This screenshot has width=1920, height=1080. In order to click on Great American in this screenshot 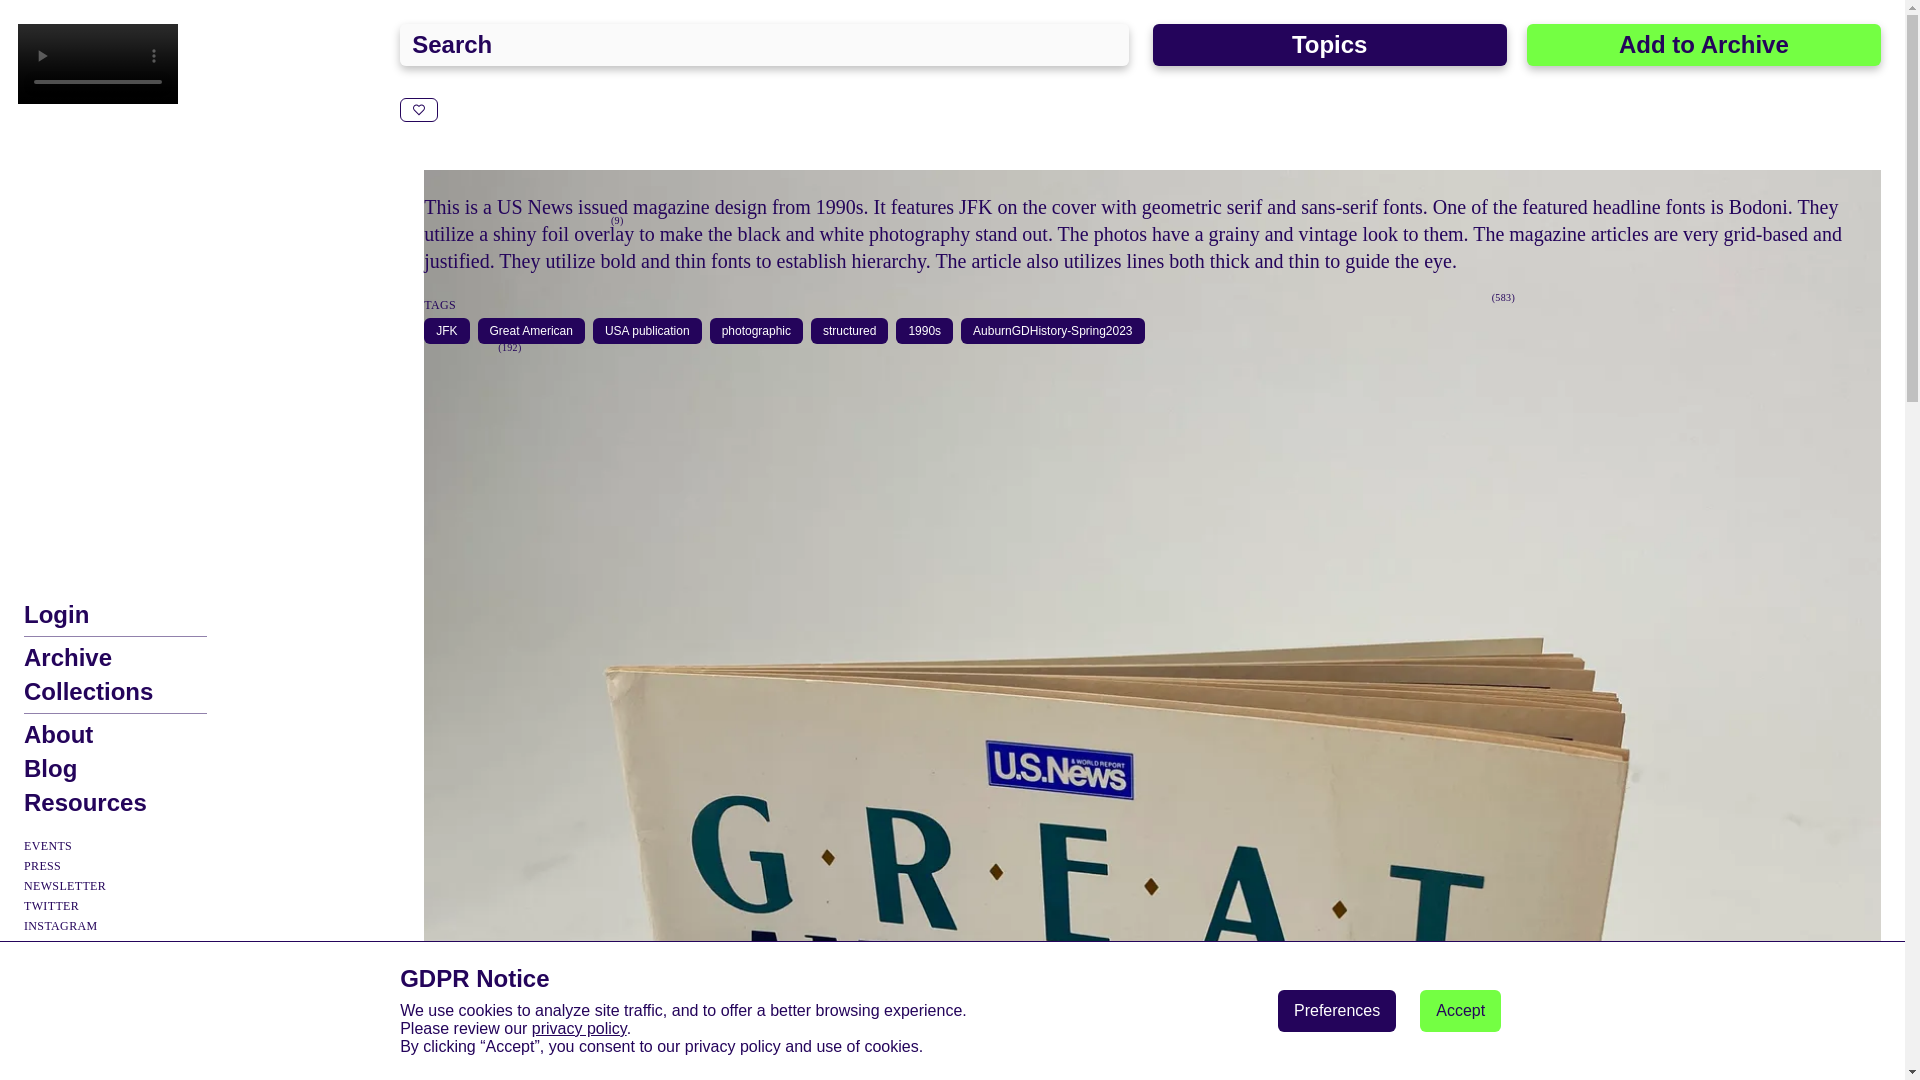, I will do `click(530, 331)`.